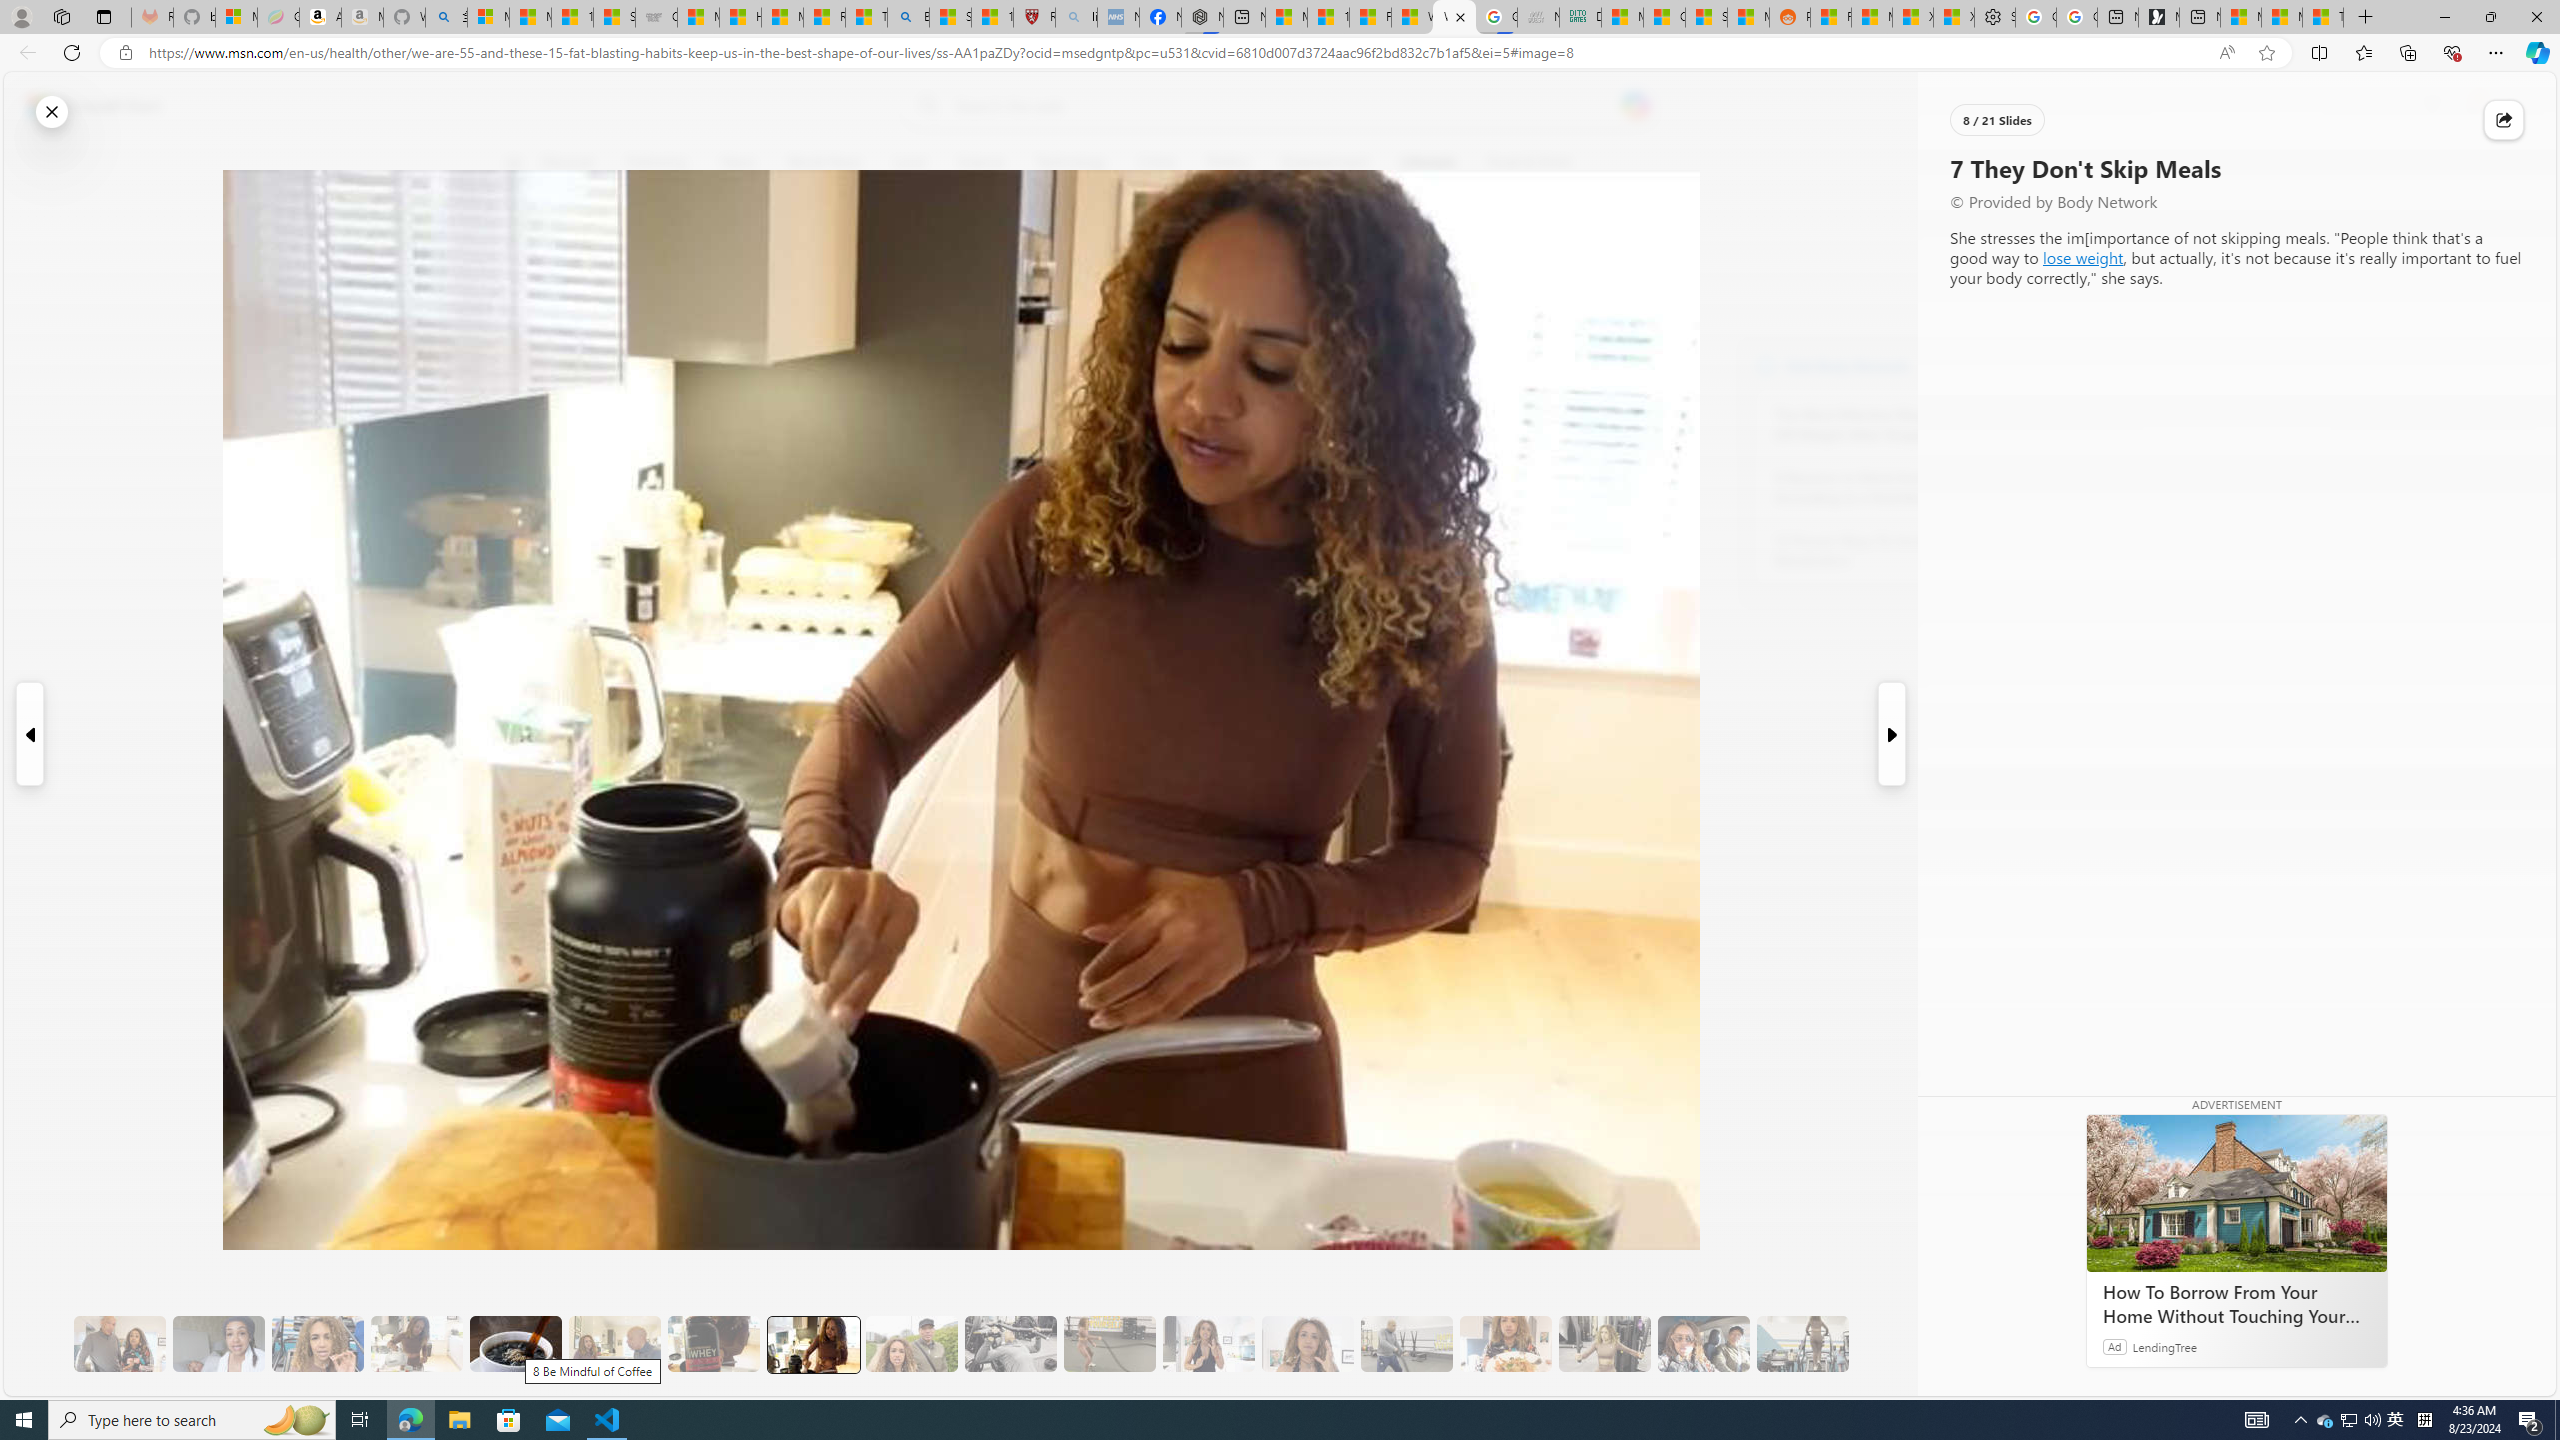  I want to click on Visit Body Network website, so click(2014, 365).